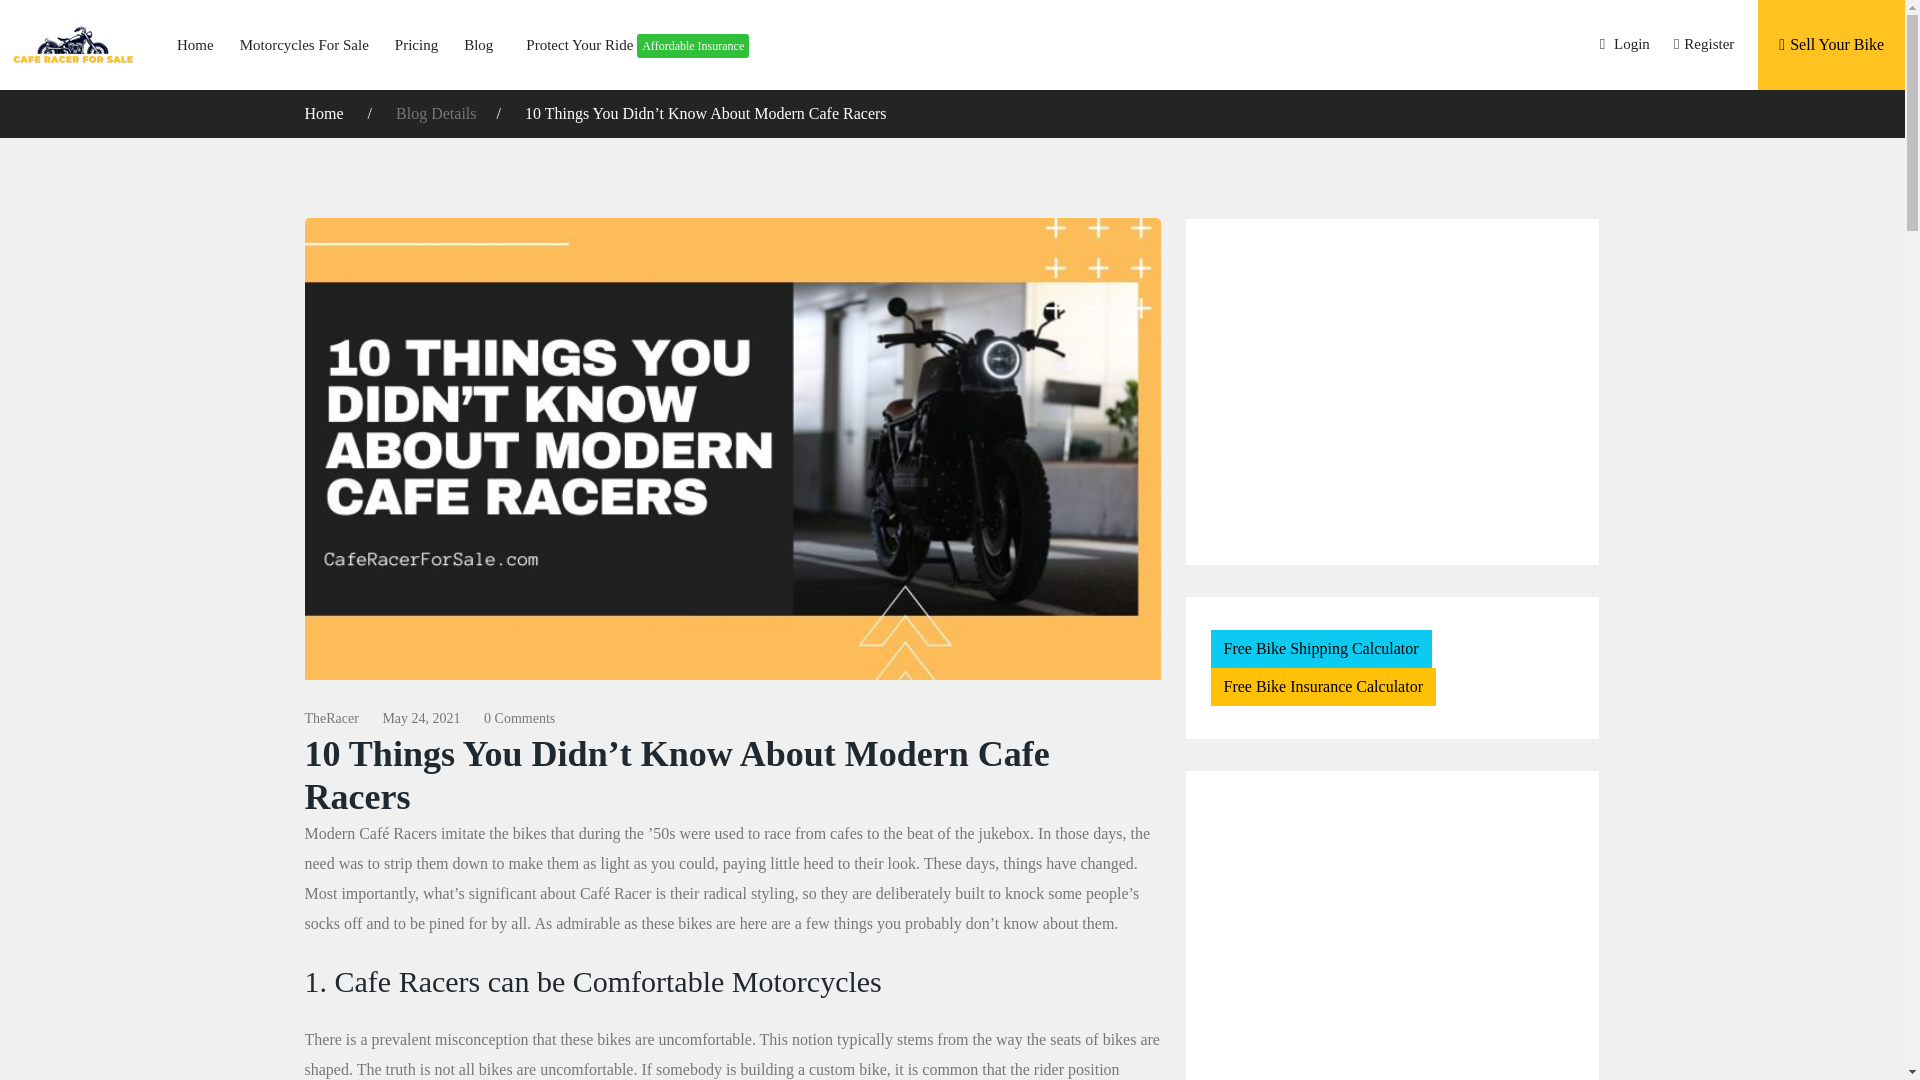  Describe the element at coordinates (1704, 43) in the screenshot. I see `Register` at that location.